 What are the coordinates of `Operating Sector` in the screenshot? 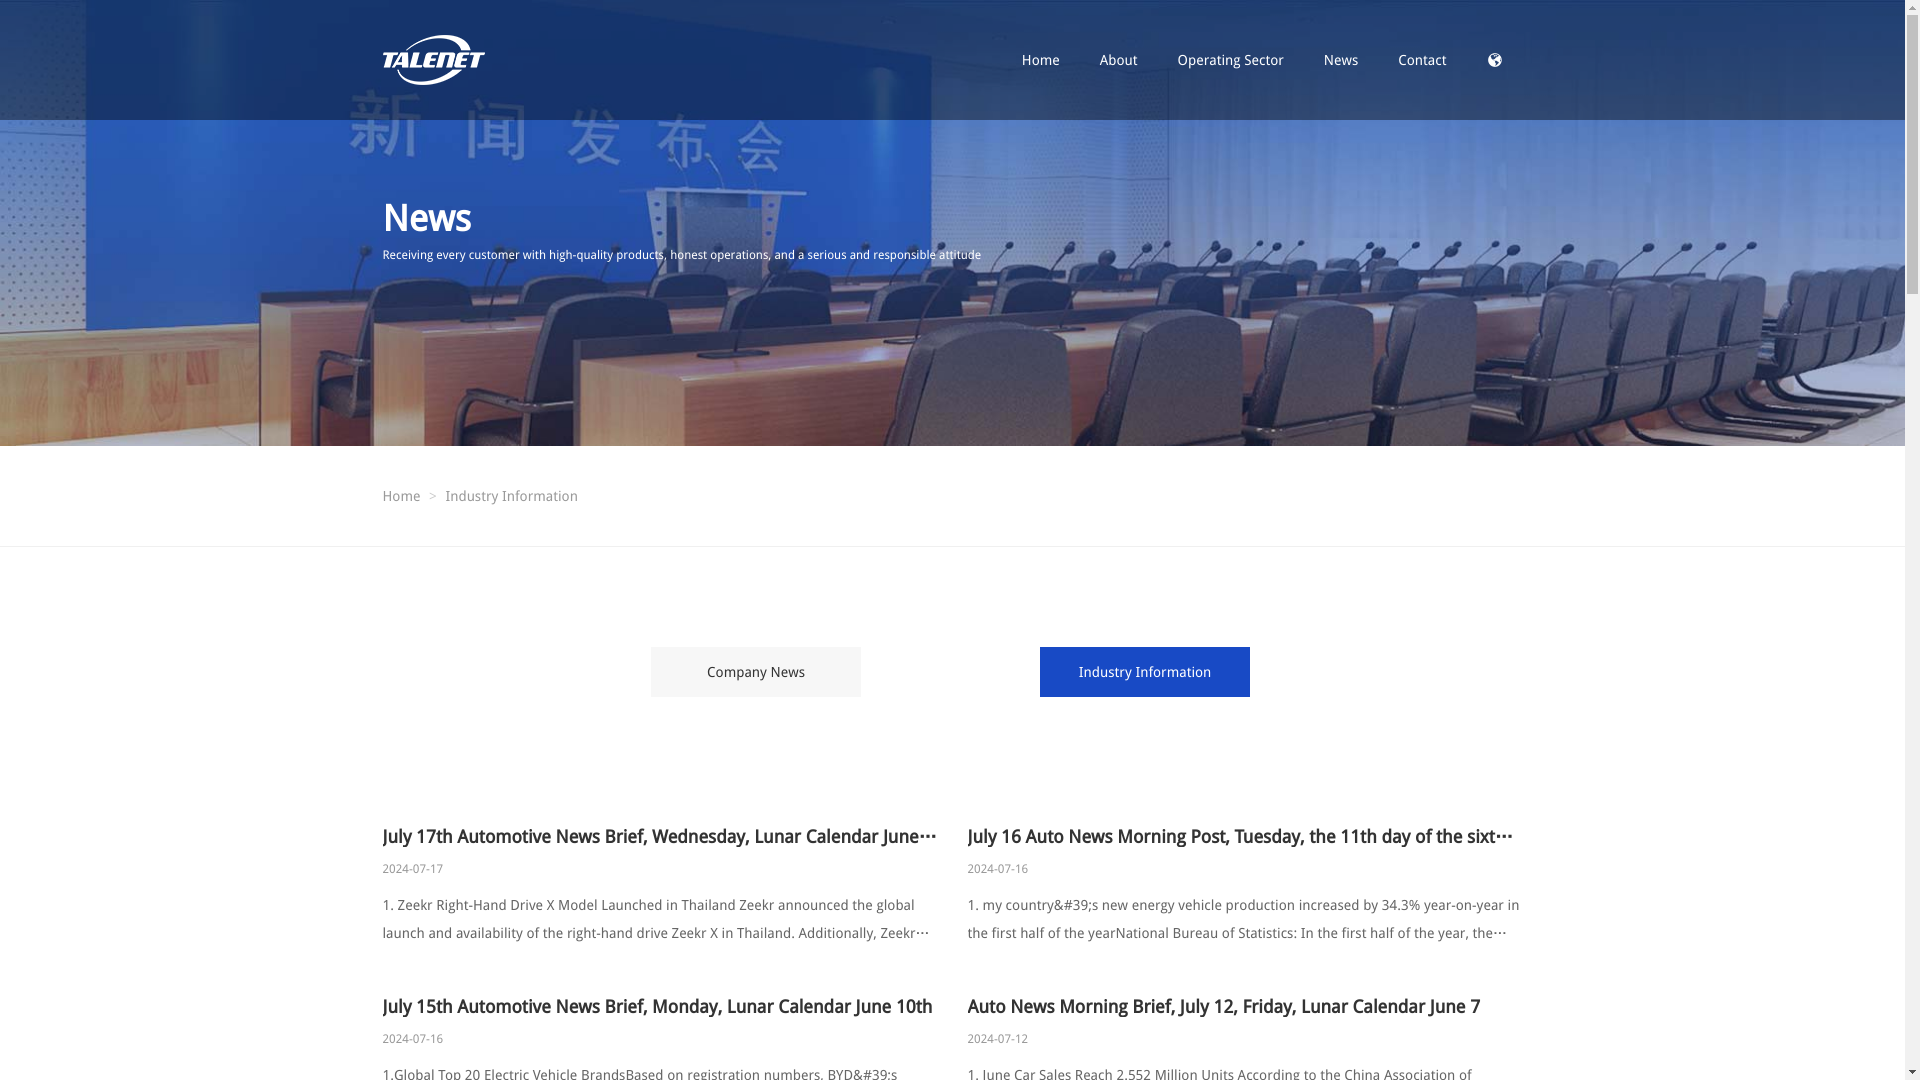 It's located at (1230, 60).